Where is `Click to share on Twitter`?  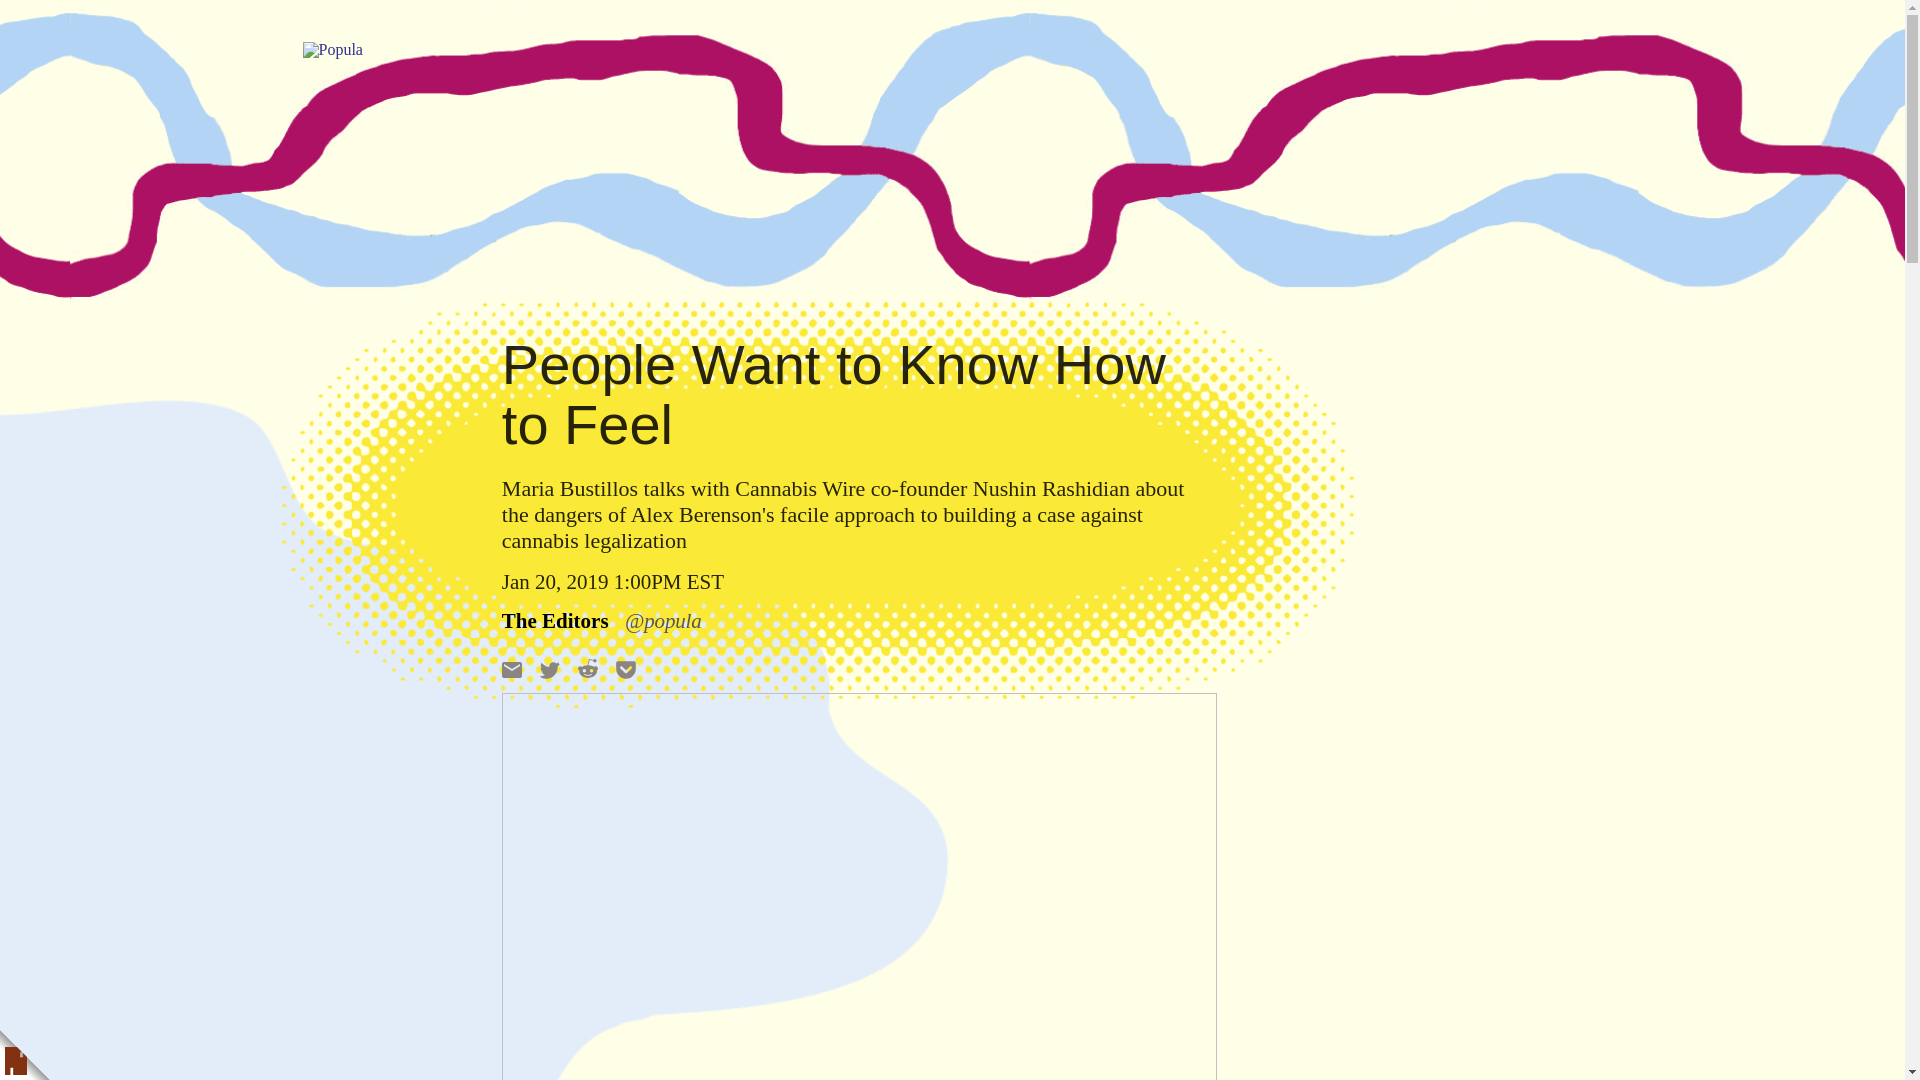
Click to share on Twitter is located at coordinates (550, 670).